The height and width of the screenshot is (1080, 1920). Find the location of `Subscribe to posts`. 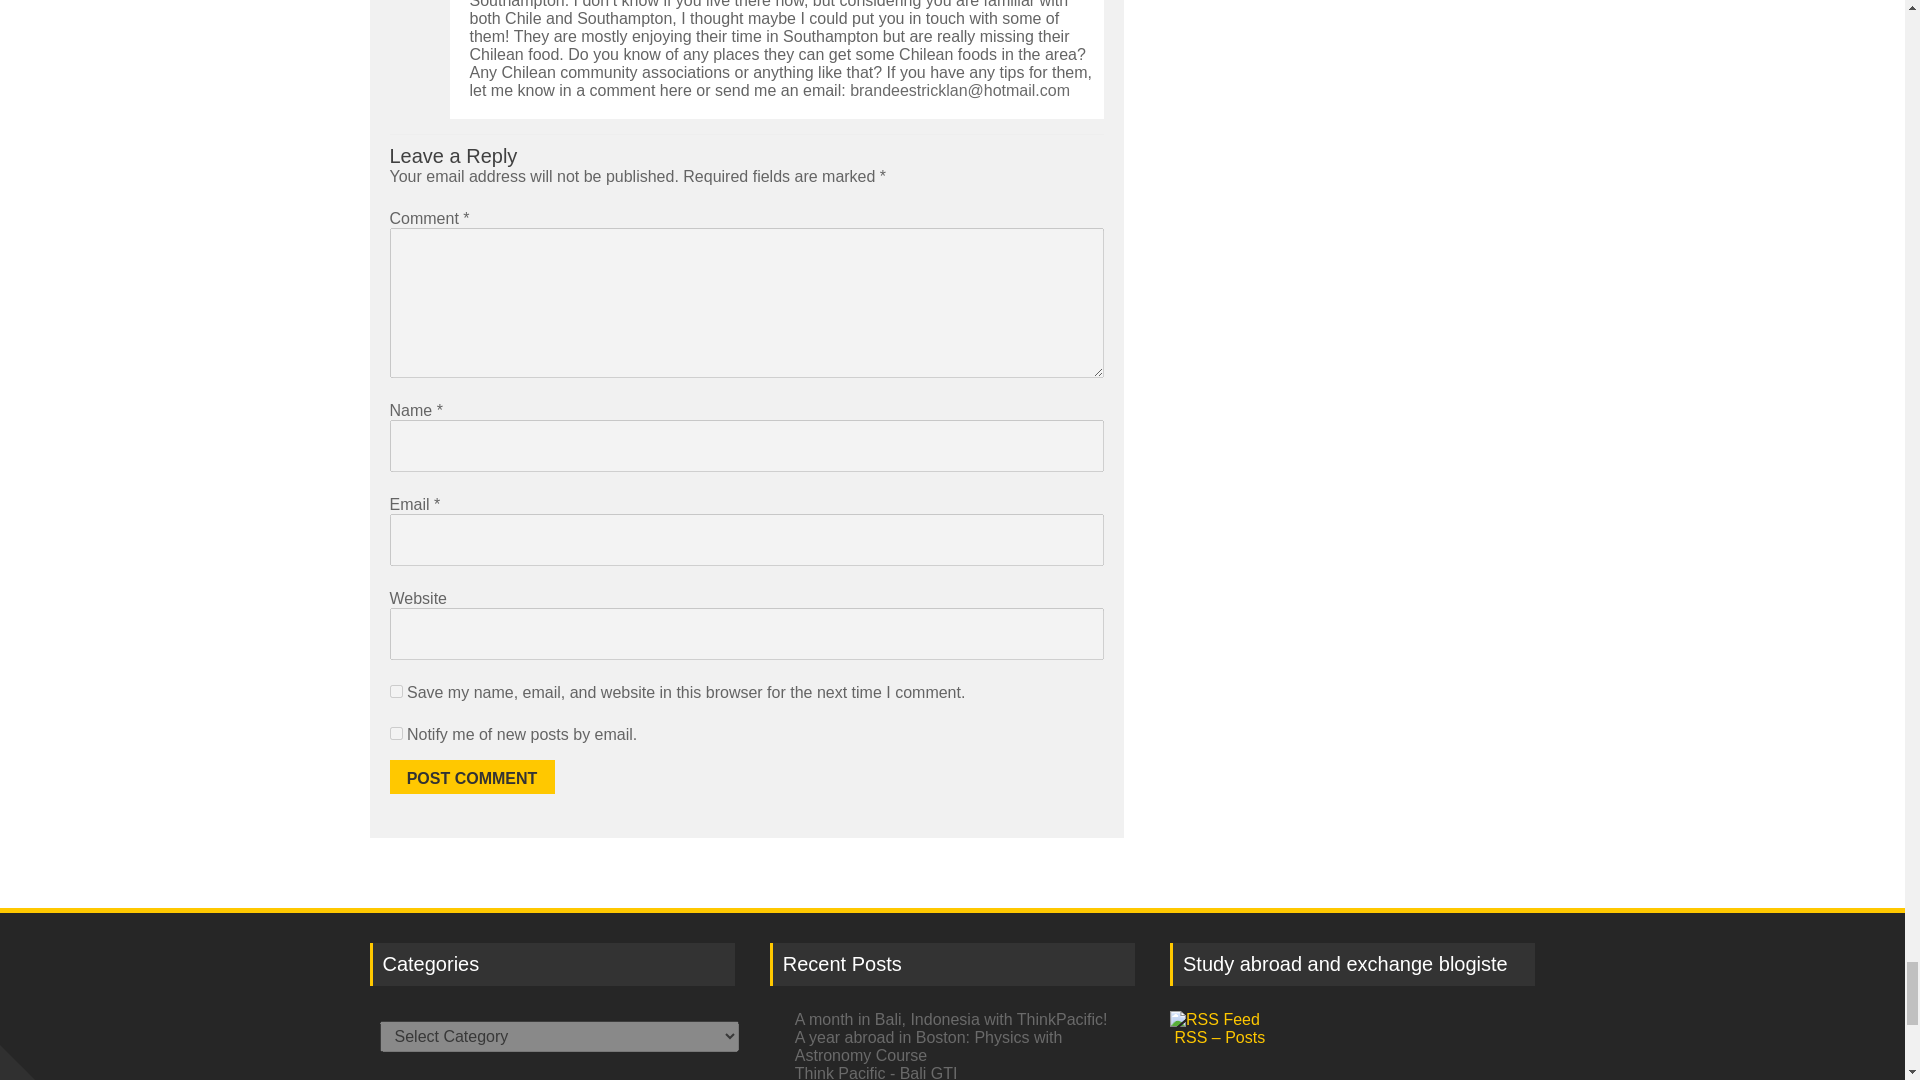

Subscribe to posts is located at coordinates (1352, 1028).